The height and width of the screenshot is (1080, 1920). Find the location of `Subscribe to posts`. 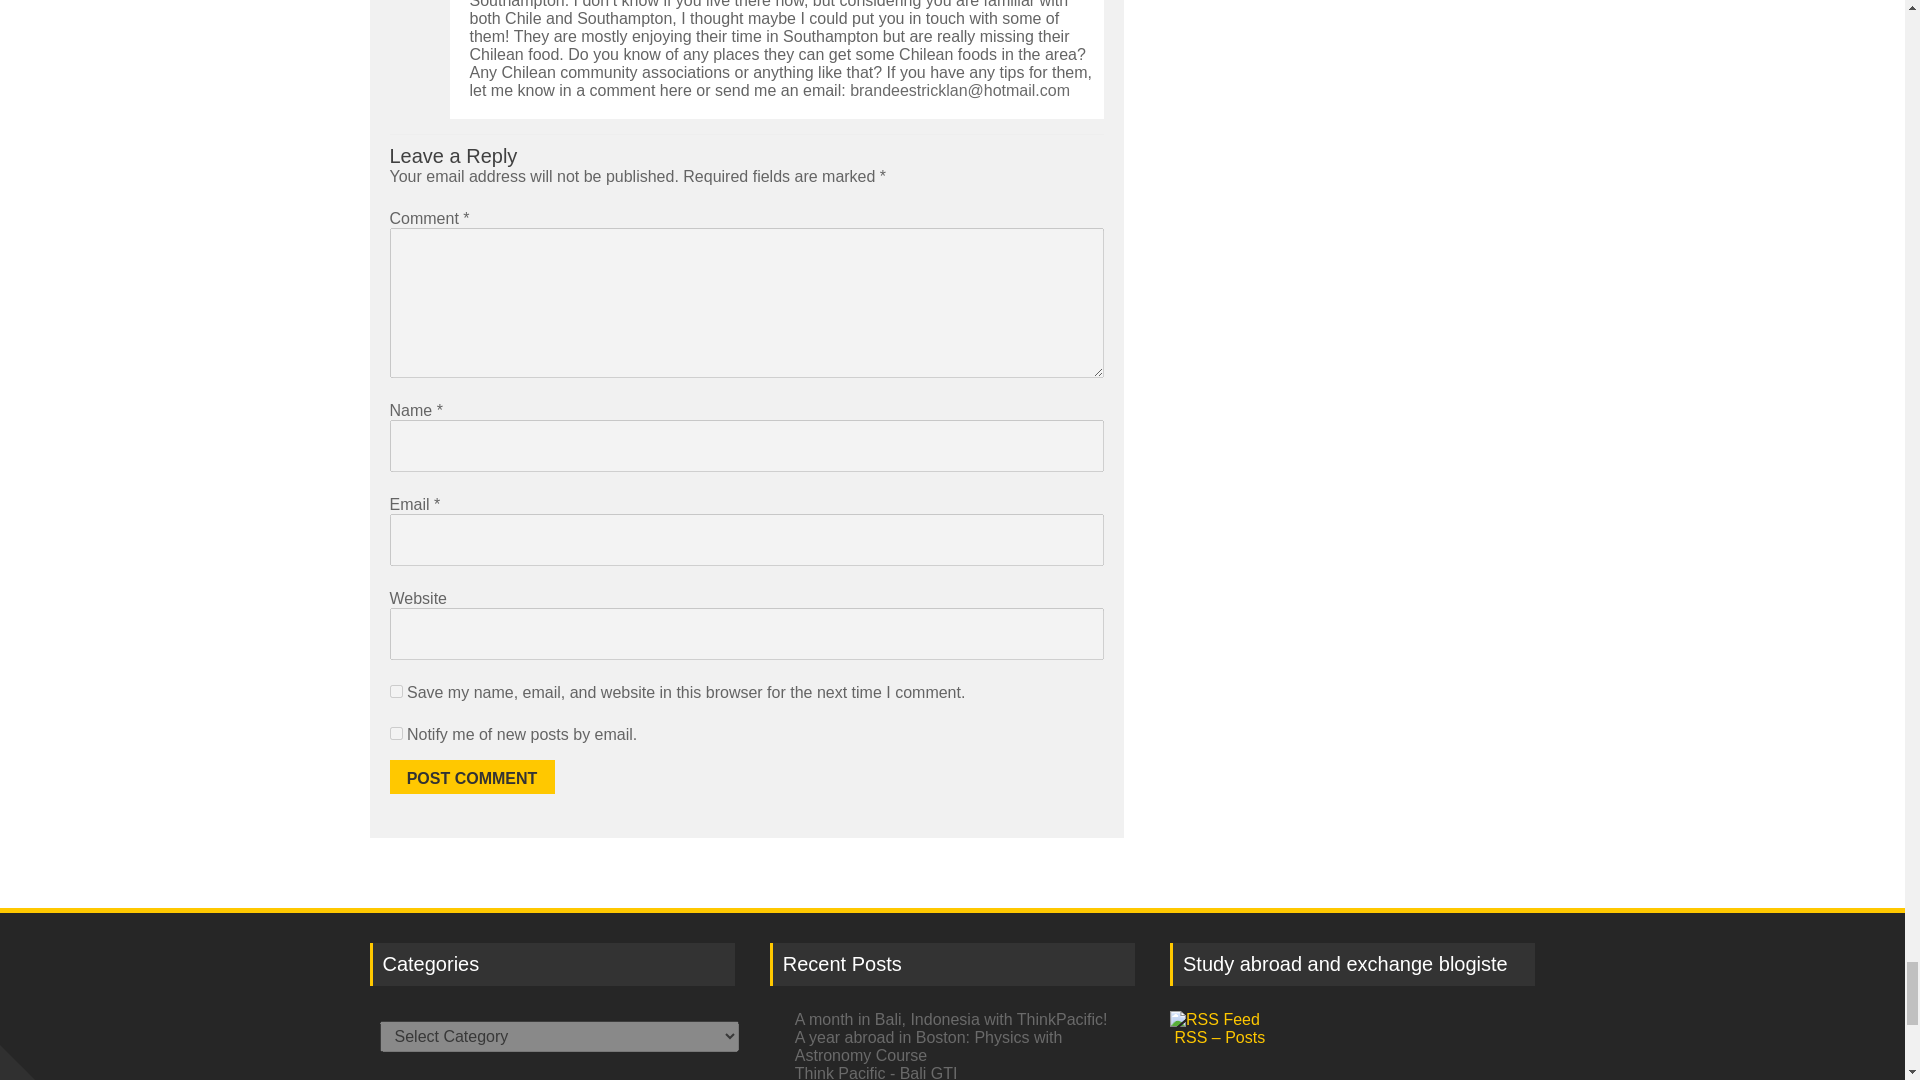

Subscribe to posts is located at coordinates (1352, 1028).